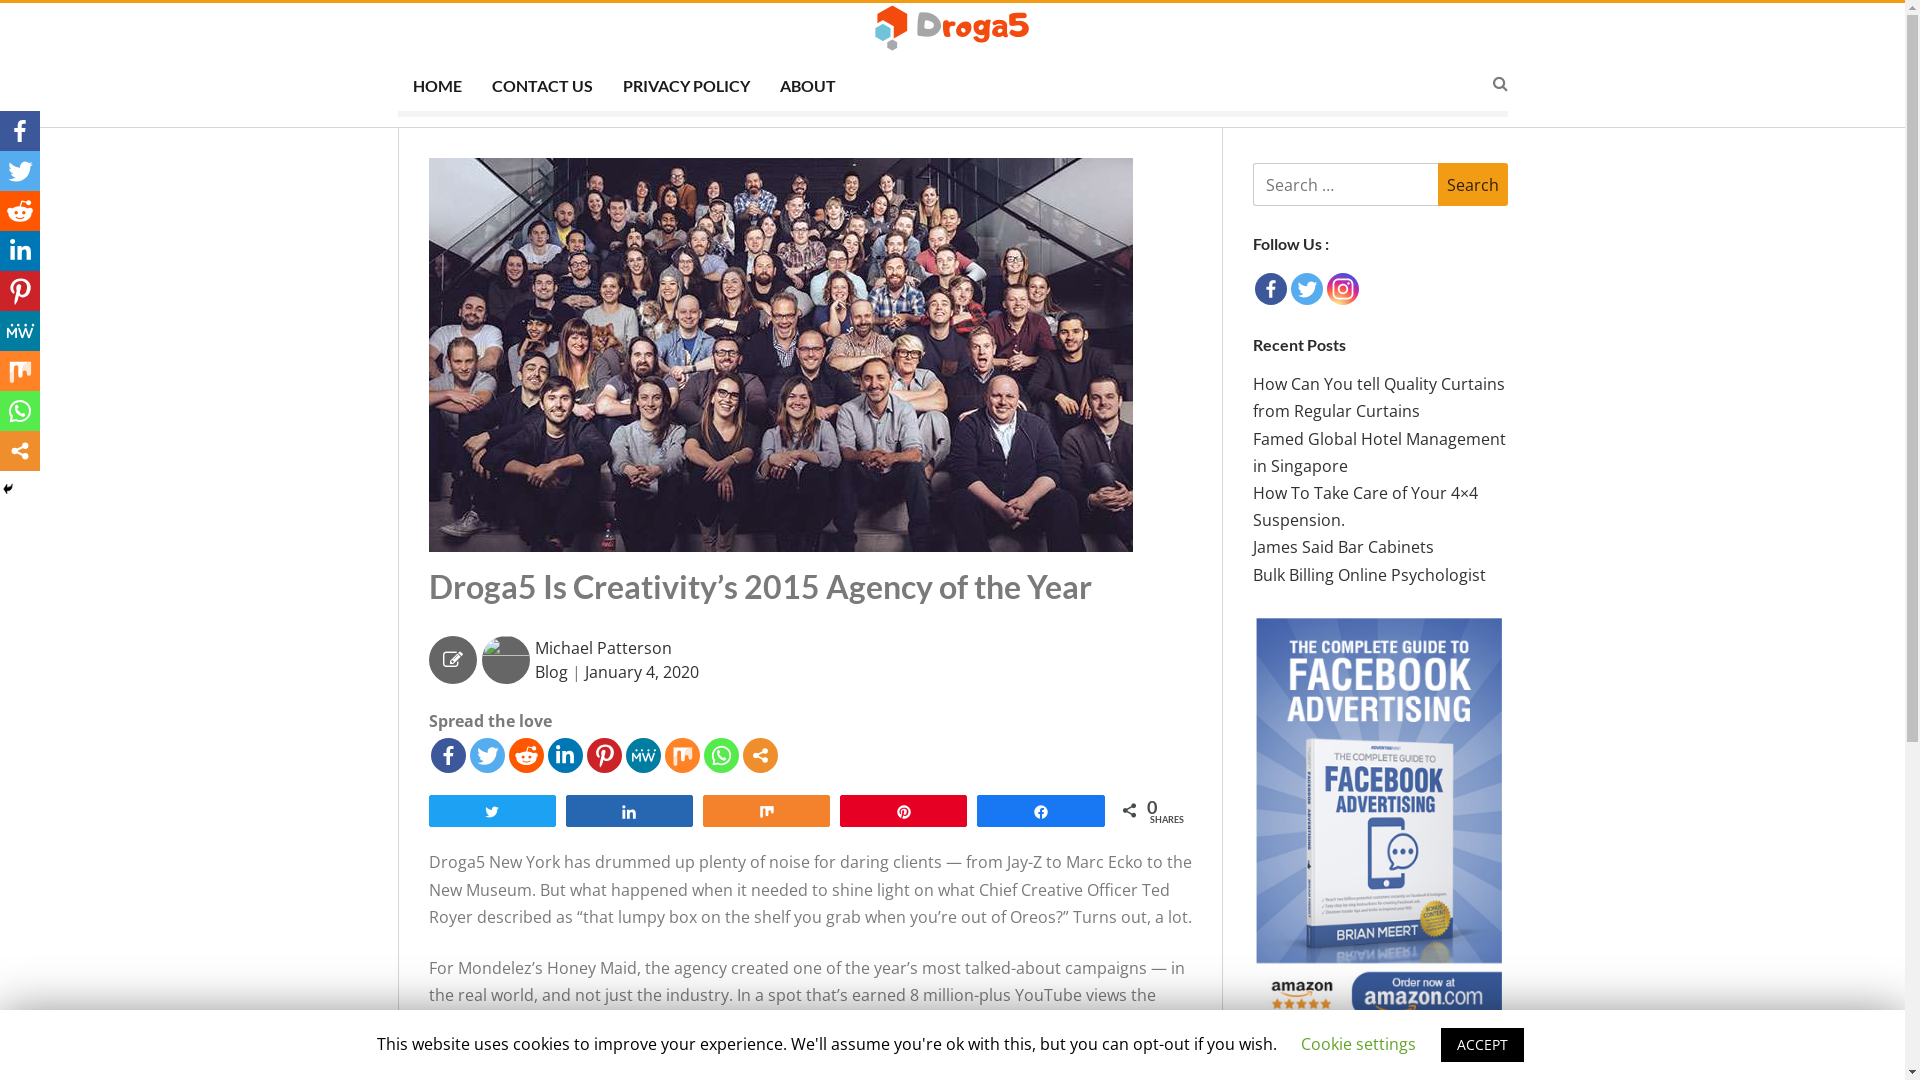  Describe the element at coordinates (1270, 289) in the screenshot. I see `Facebook` at that location.